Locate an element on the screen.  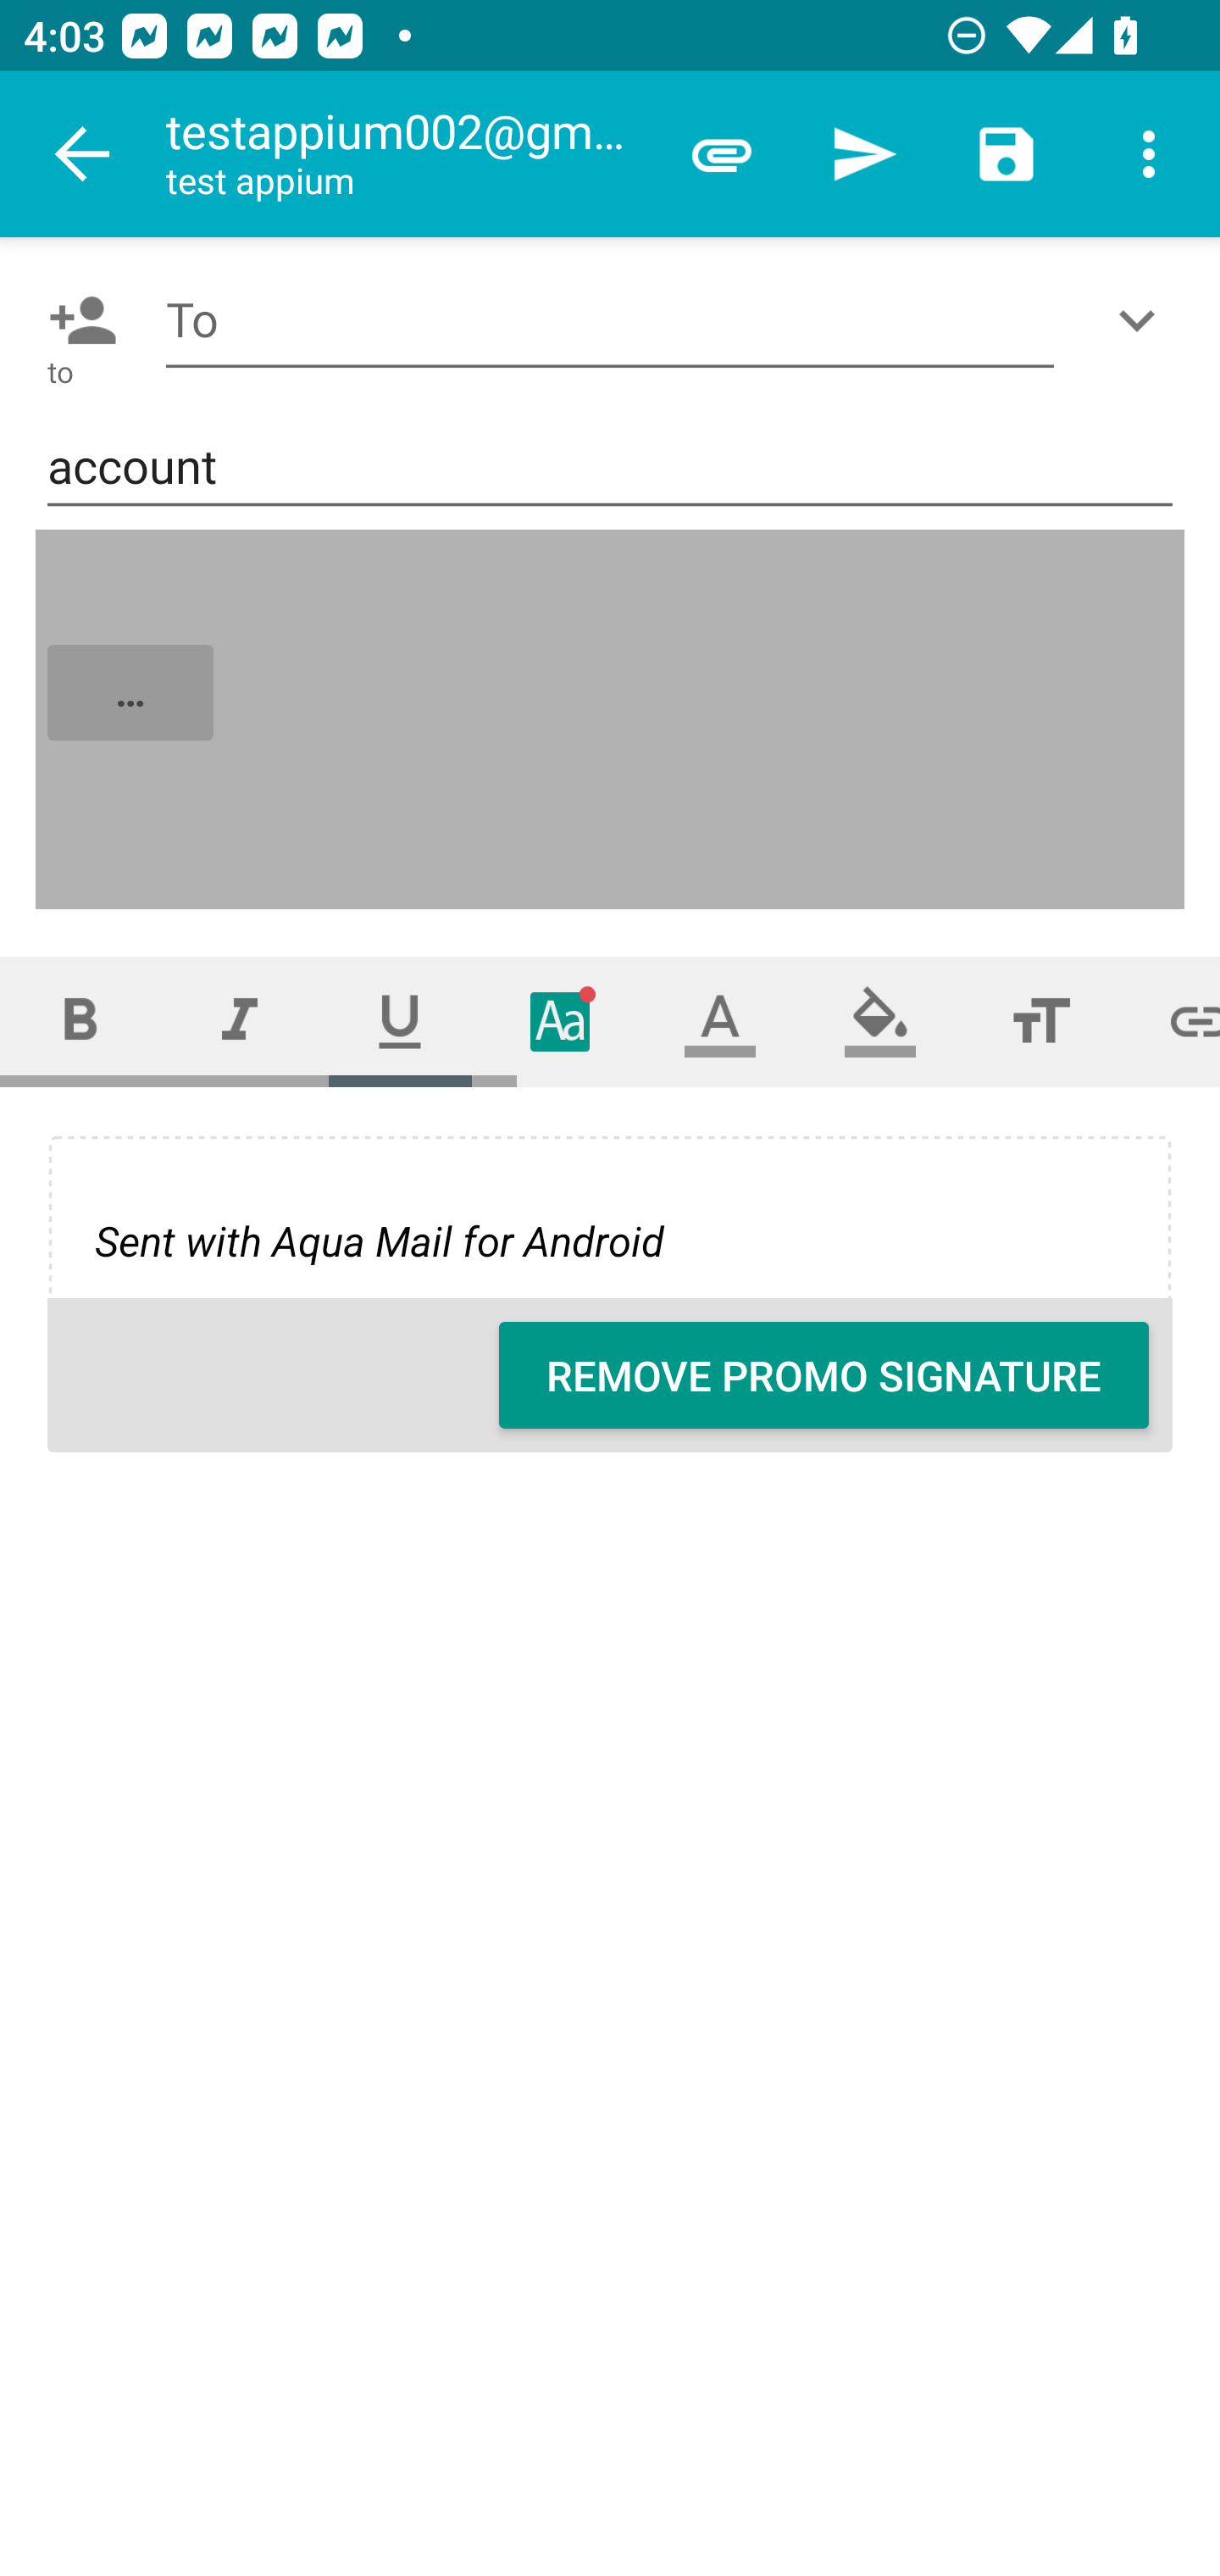
Send is located at coordinates (864, 154).